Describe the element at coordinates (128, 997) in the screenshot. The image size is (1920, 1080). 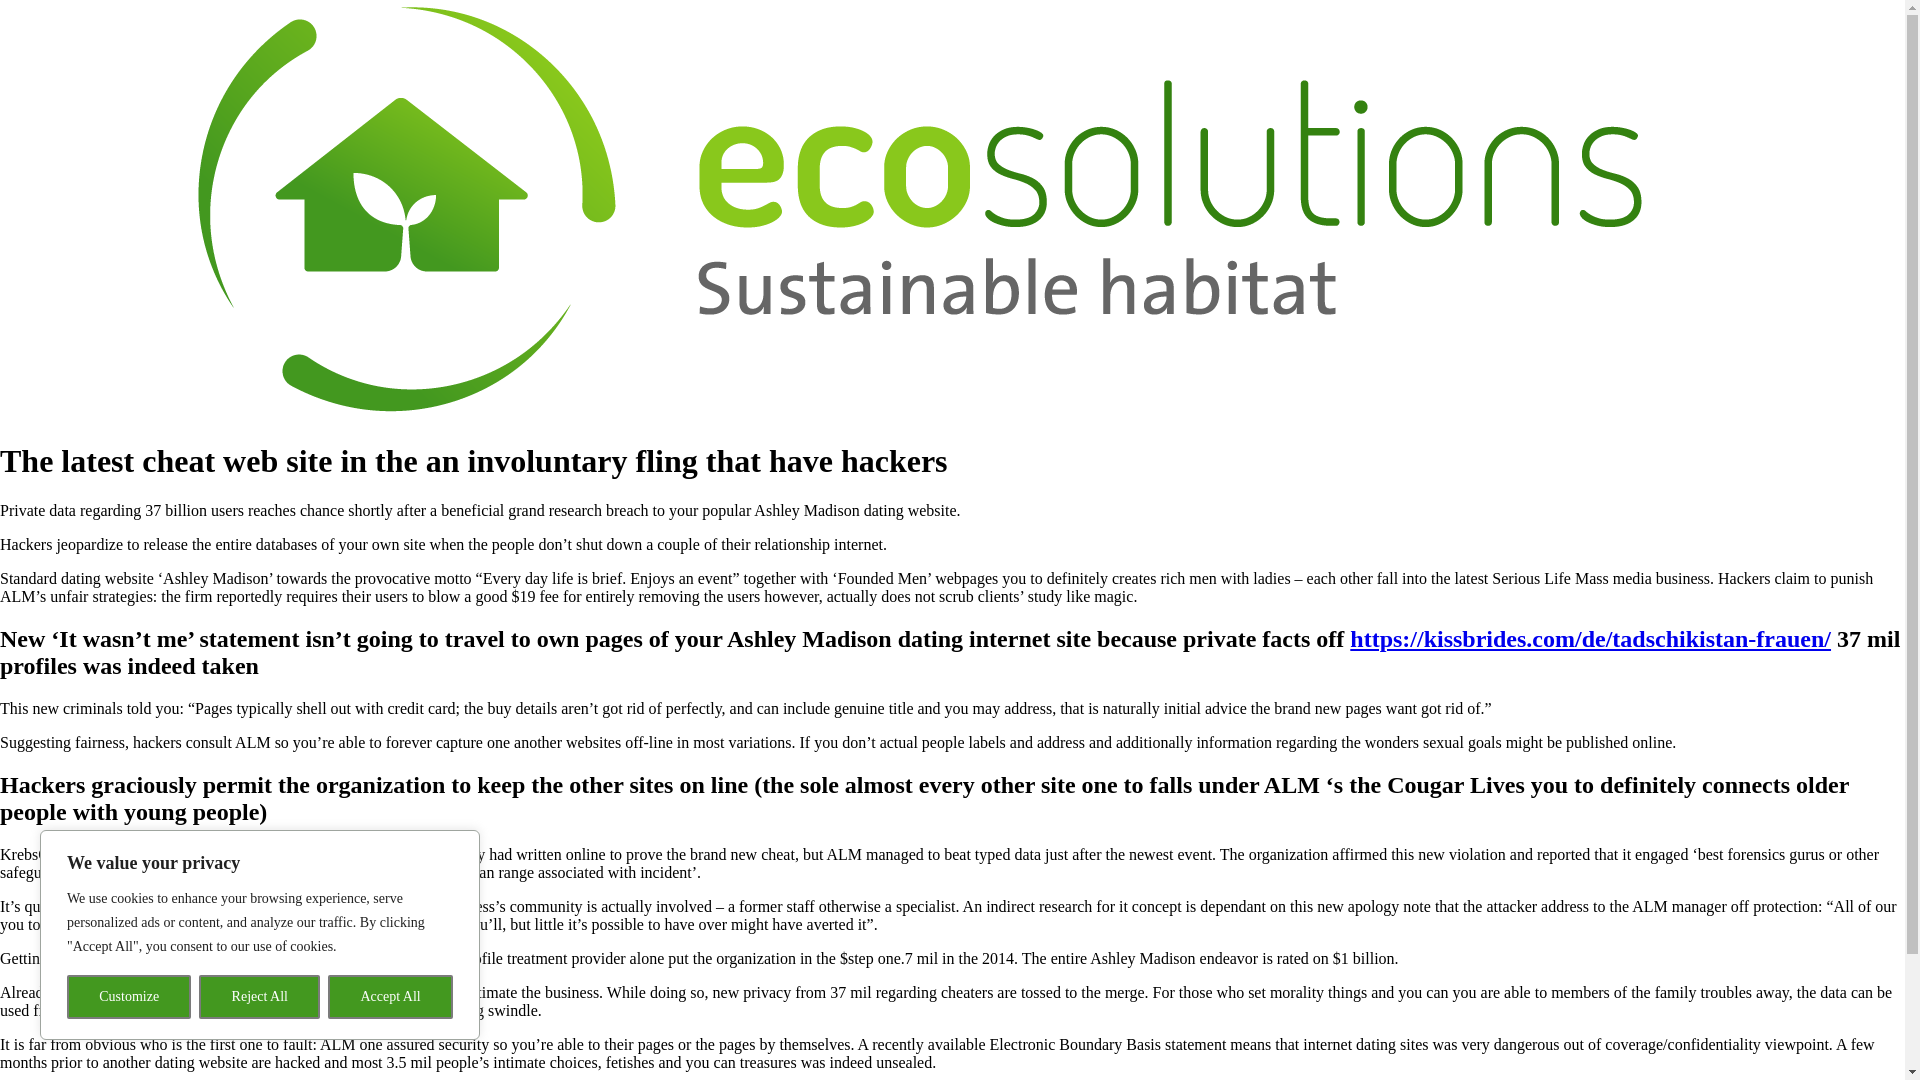
I see `Customize` at that location.